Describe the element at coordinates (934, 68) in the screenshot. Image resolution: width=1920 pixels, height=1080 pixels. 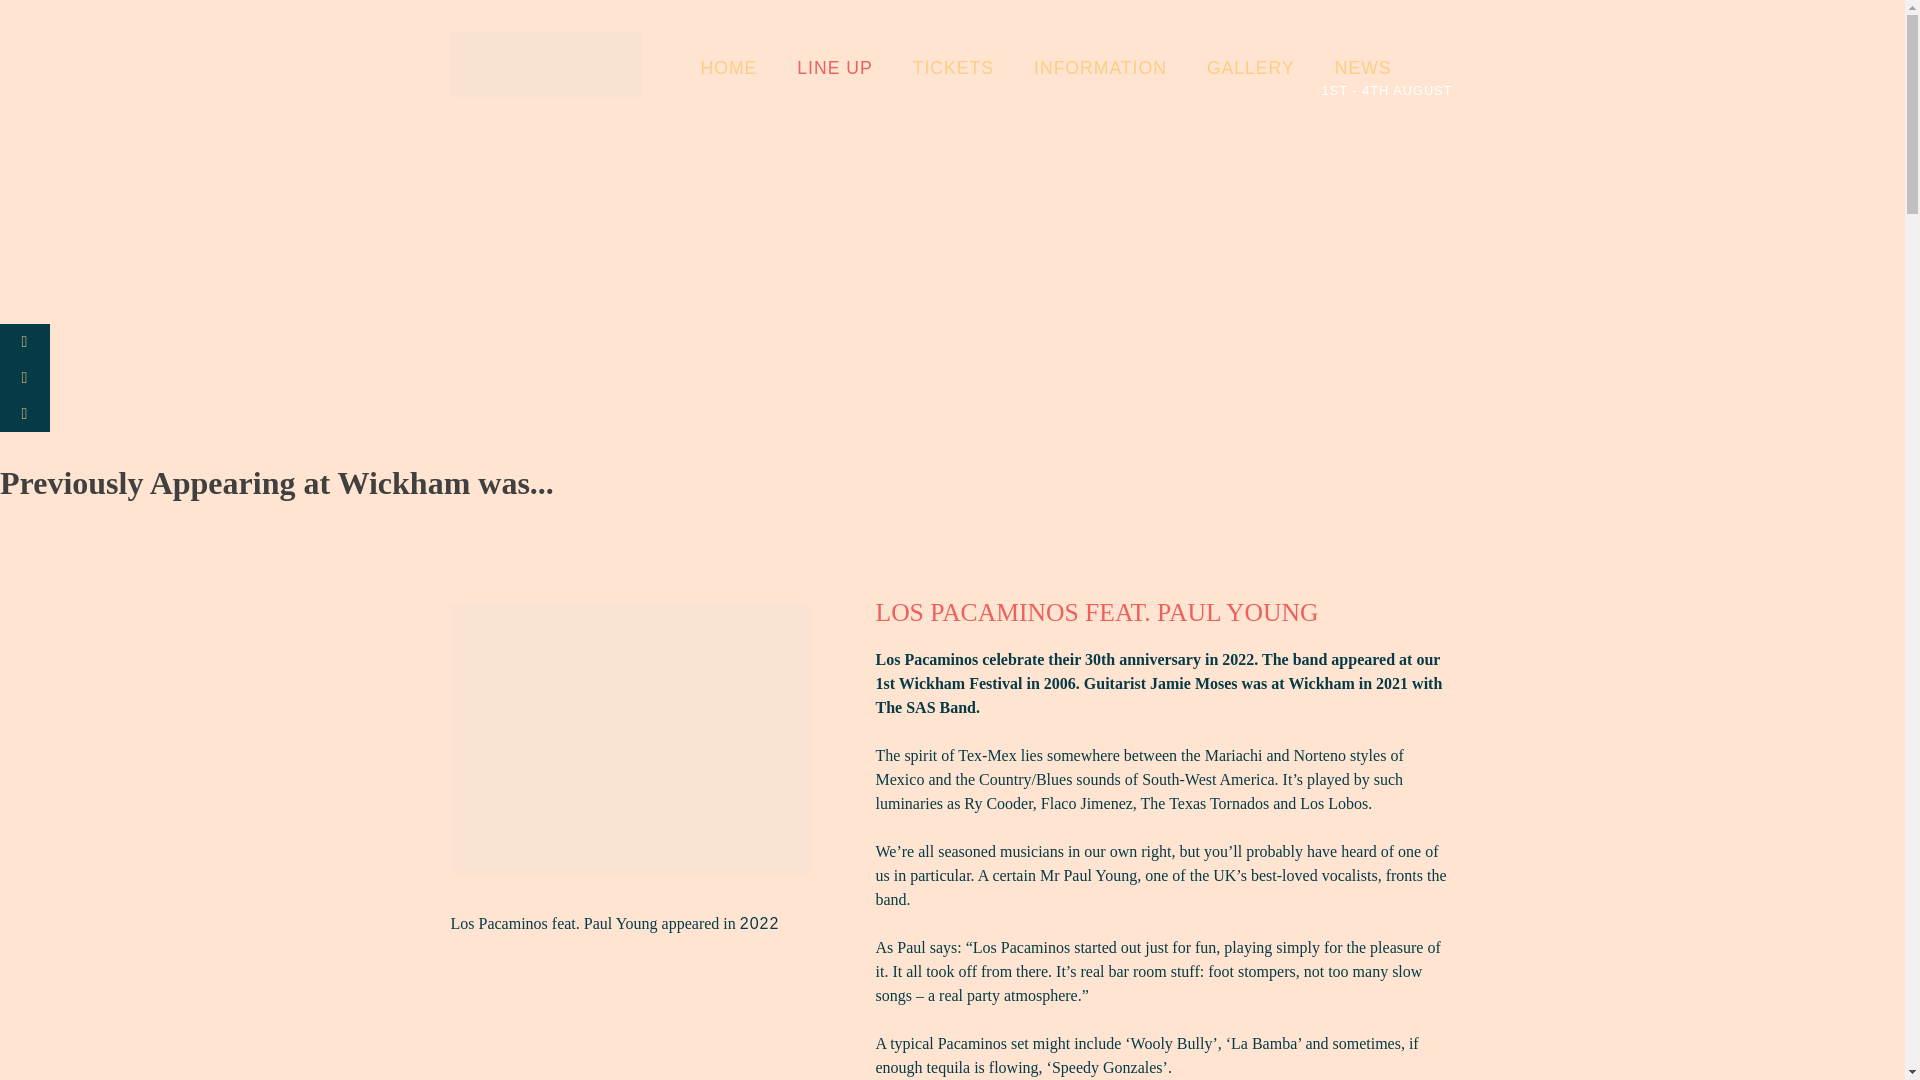
I see `TICKETS` at that location.